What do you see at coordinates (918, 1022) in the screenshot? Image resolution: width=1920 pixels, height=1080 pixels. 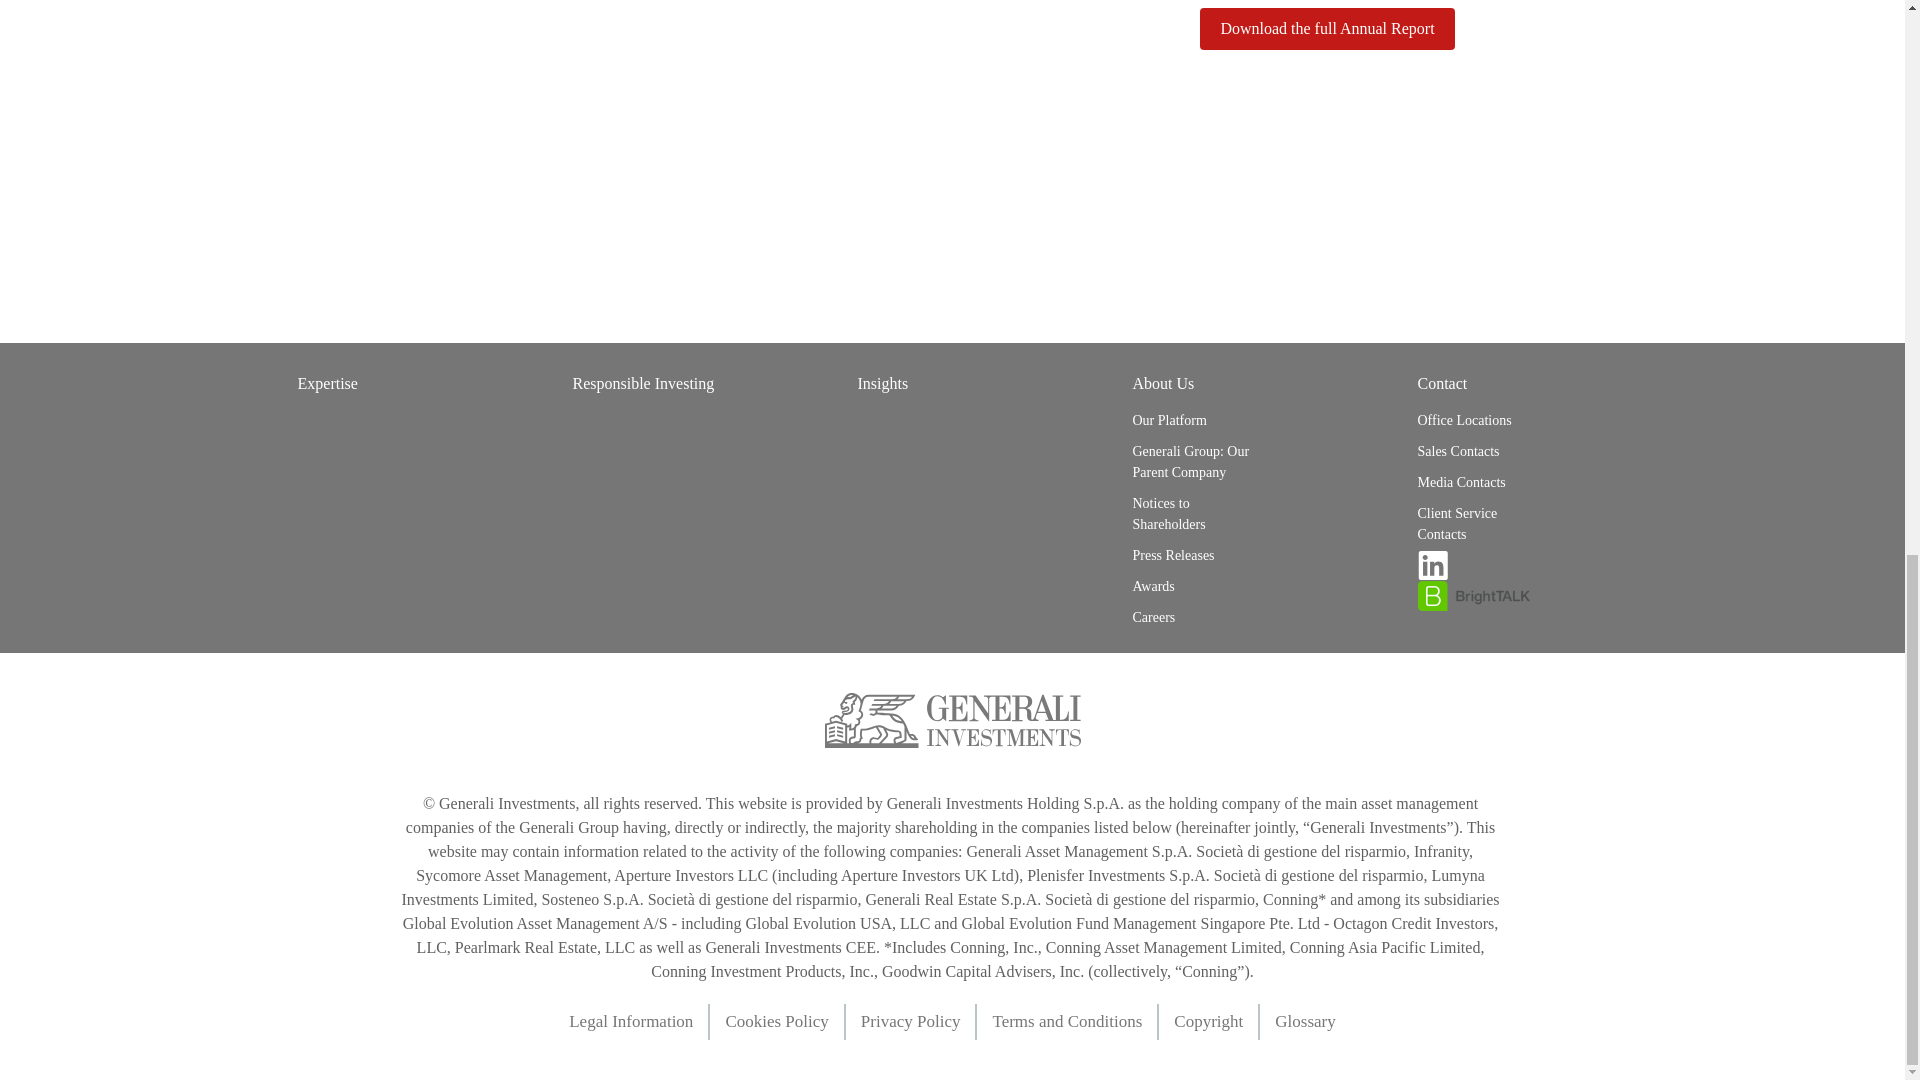 I see `Privacy Policy` at bounding box center [918, 1022].